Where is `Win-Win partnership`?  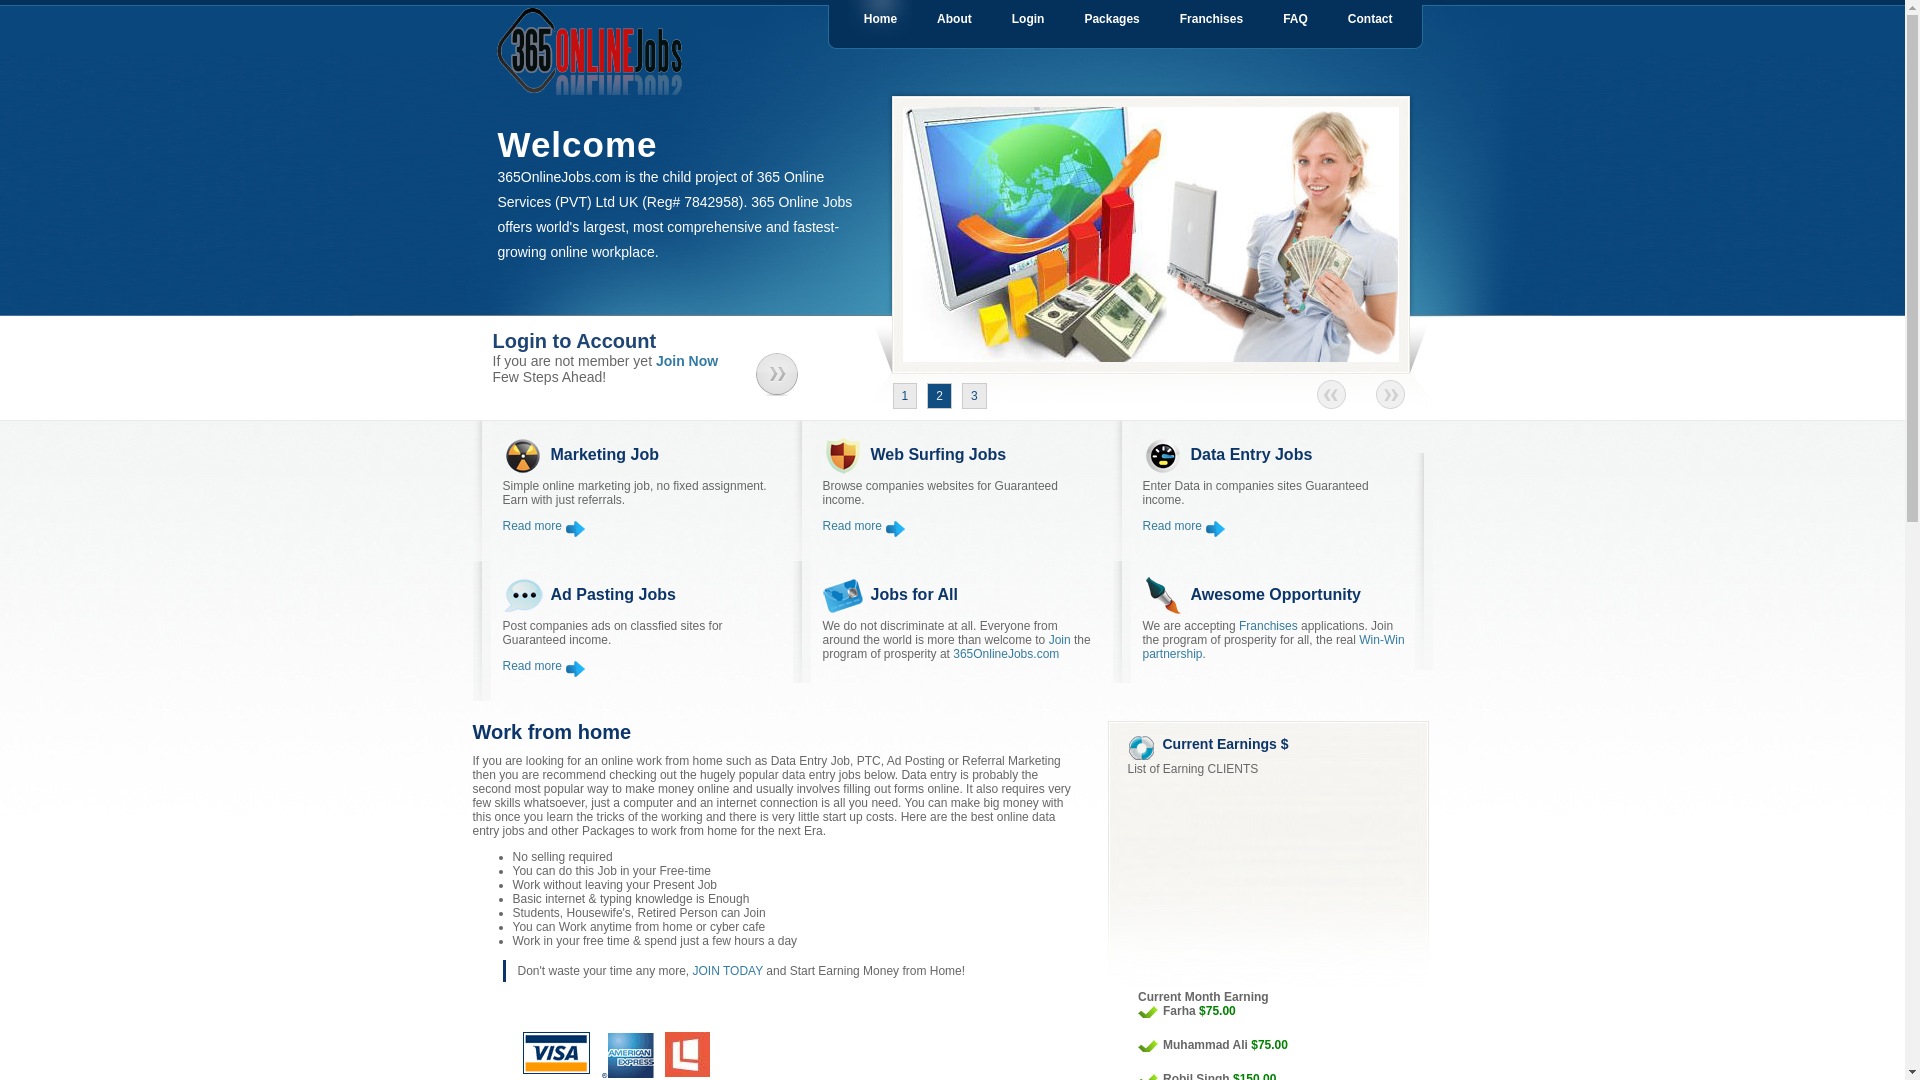
Win-Win partnership is located at coordinates (1273, 647).